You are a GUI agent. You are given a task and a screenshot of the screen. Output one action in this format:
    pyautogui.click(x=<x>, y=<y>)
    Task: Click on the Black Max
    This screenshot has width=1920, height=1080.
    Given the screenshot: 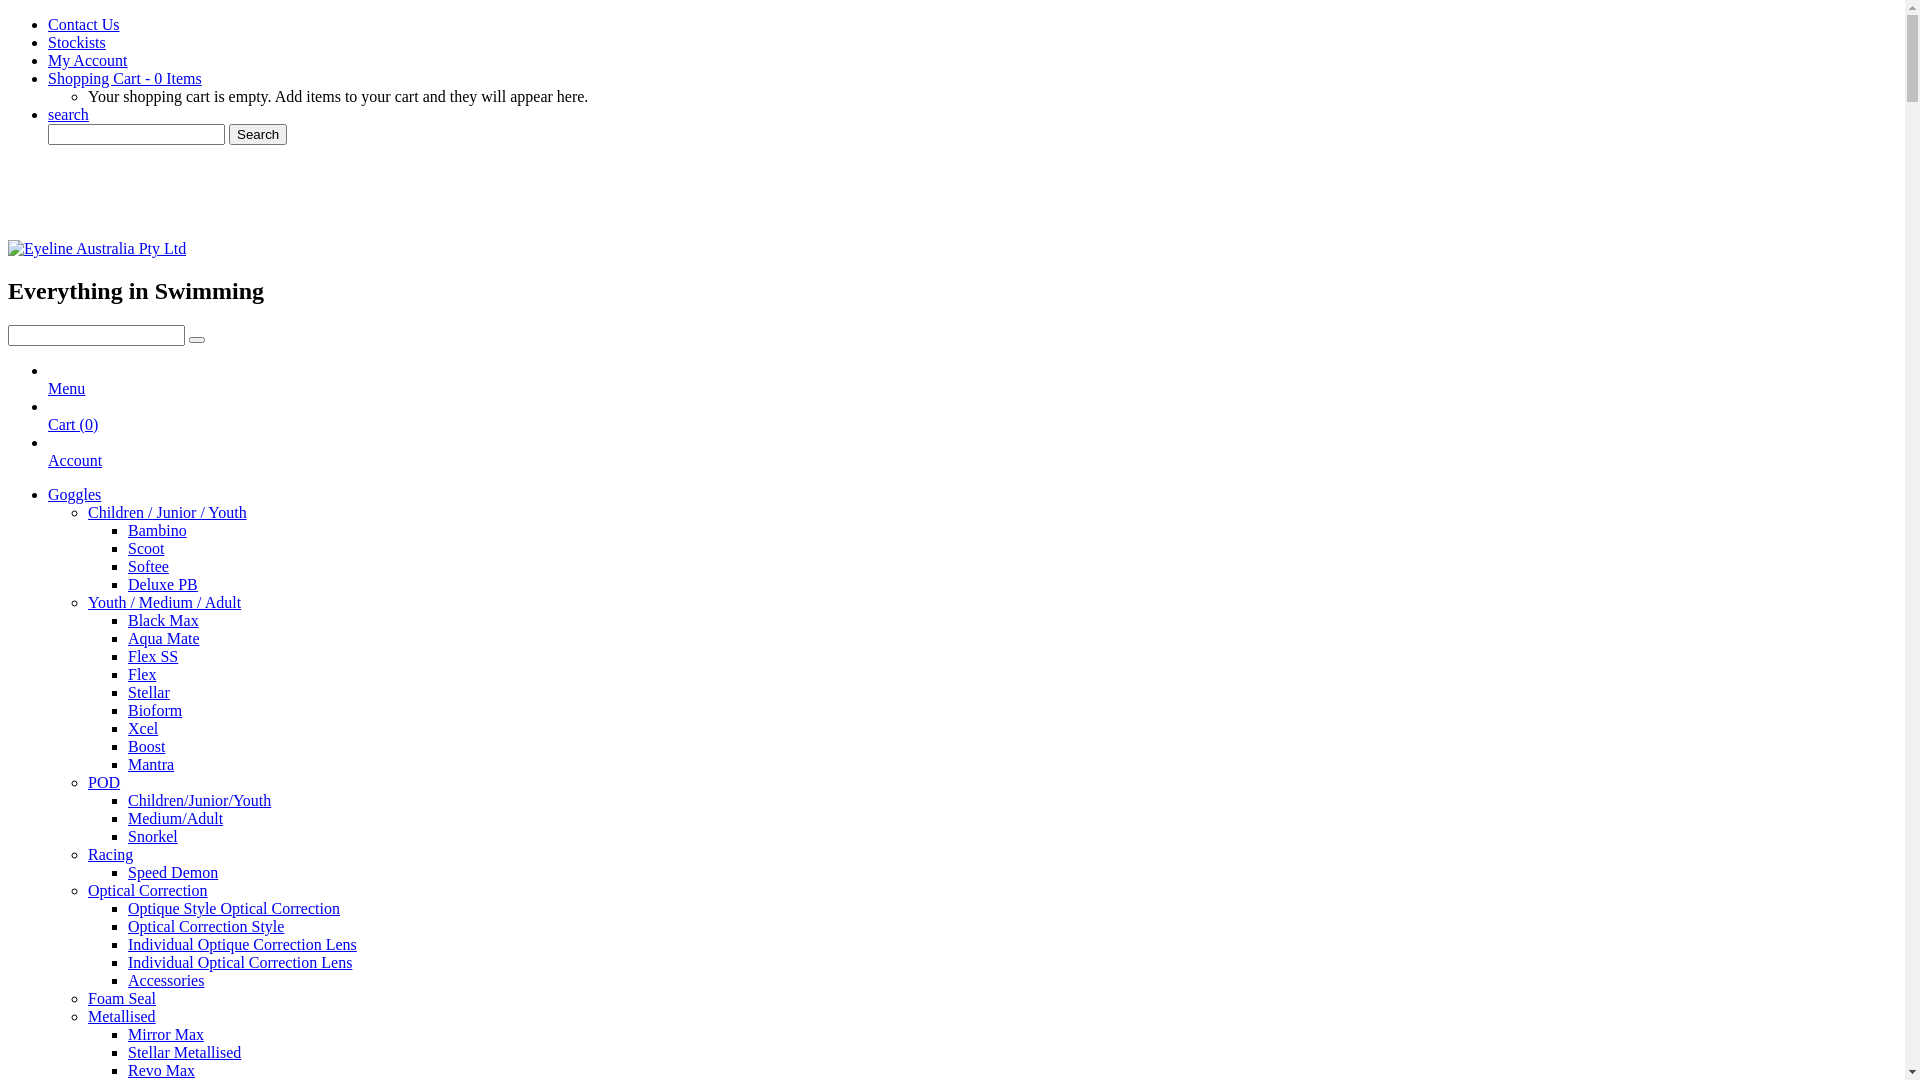 What is the action you would take?
    pyautogui.click(x=164, y=620)
    